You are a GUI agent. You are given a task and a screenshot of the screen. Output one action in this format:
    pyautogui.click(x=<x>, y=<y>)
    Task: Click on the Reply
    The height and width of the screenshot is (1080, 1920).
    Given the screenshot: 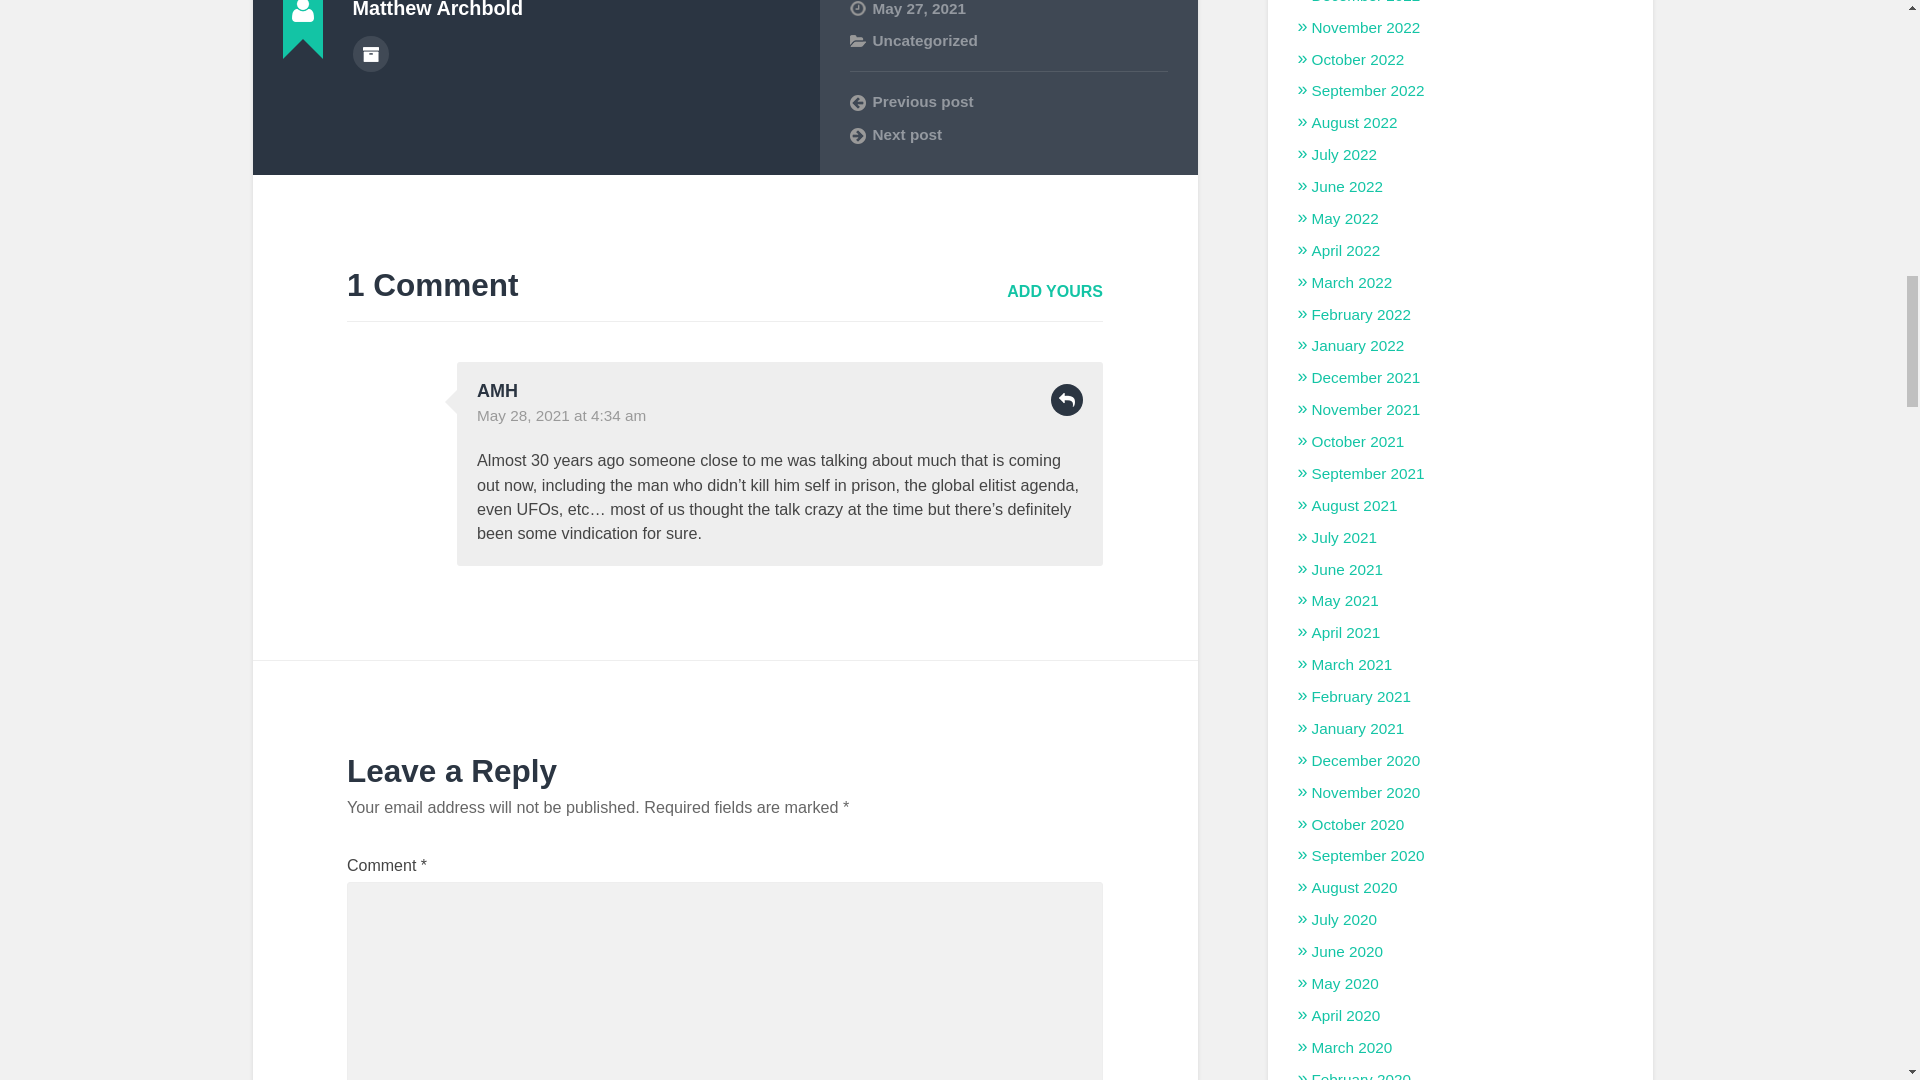 What is the action you would take?
    pyautogui.click(x=1066, y=400)
    